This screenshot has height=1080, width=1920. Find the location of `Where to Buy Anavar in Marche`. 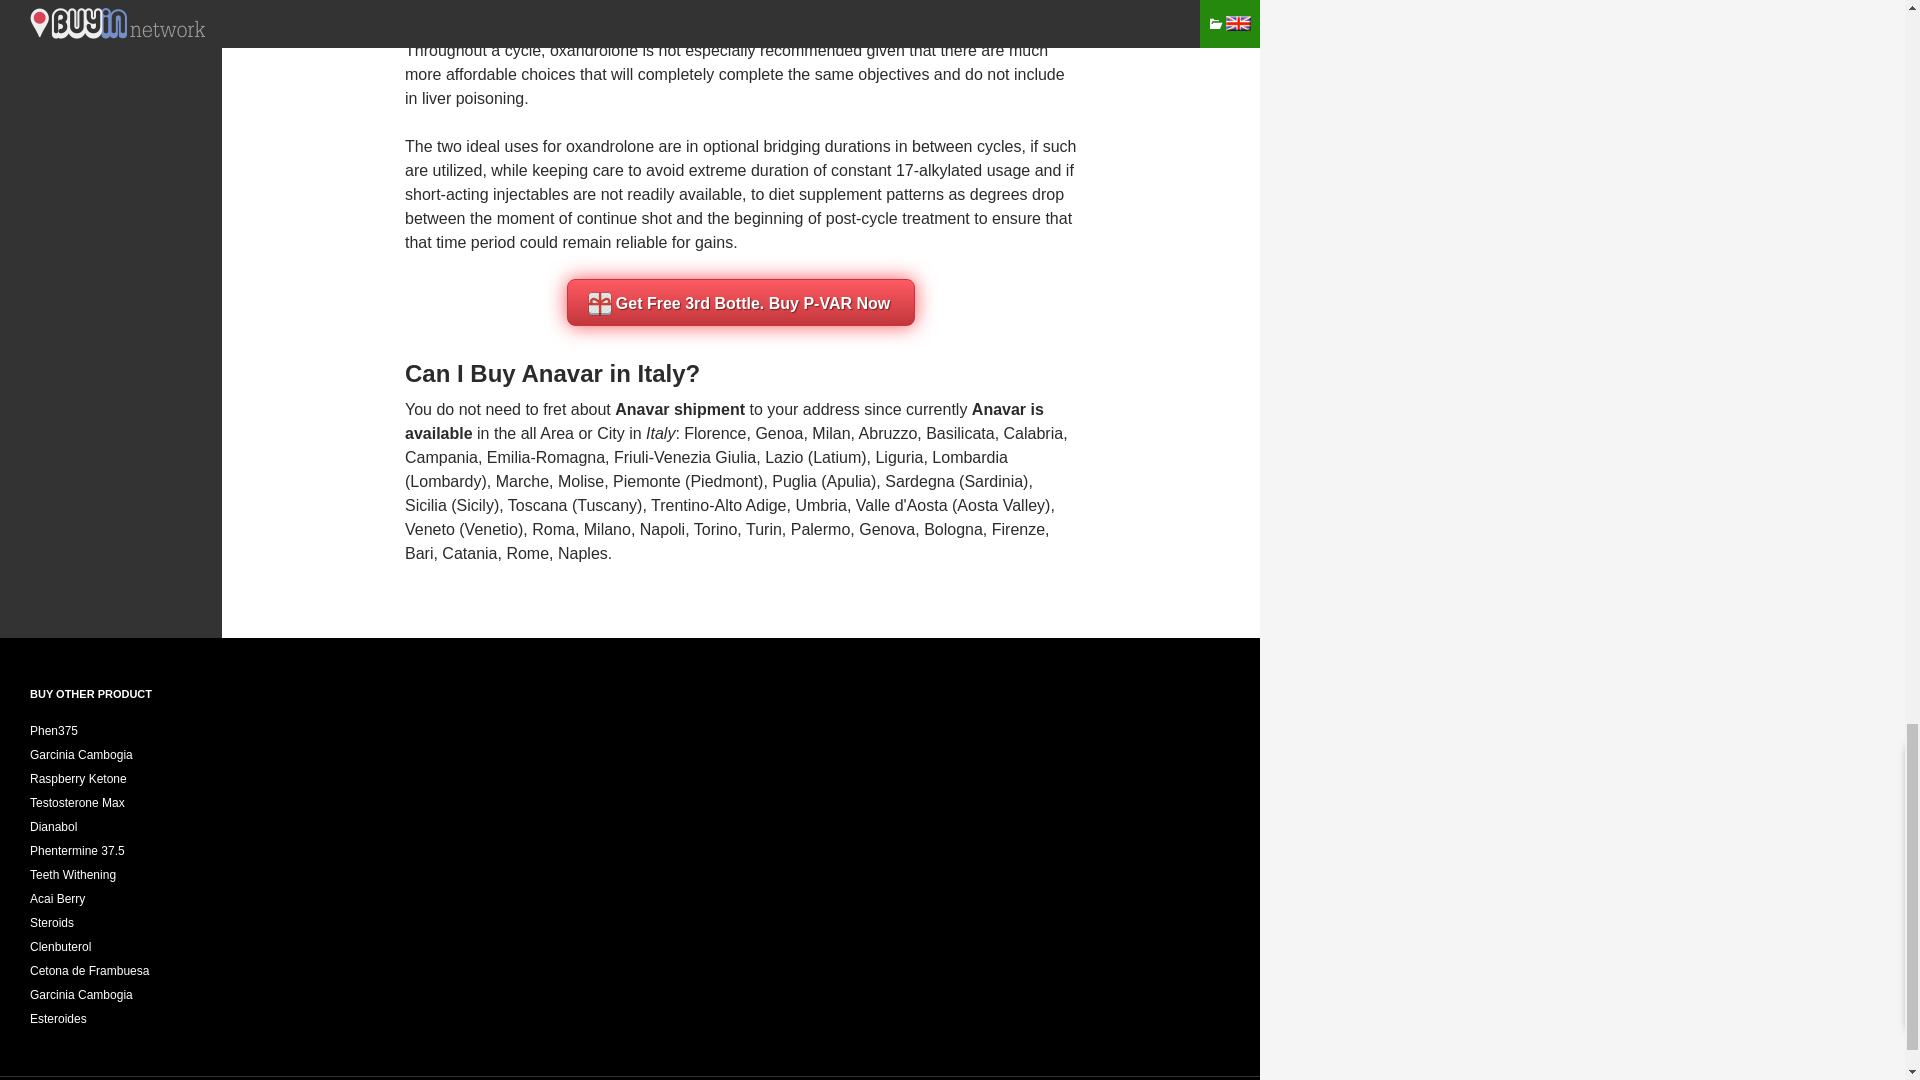

Where to Buy Anavar in Marche is located at coordinates (522, 482).